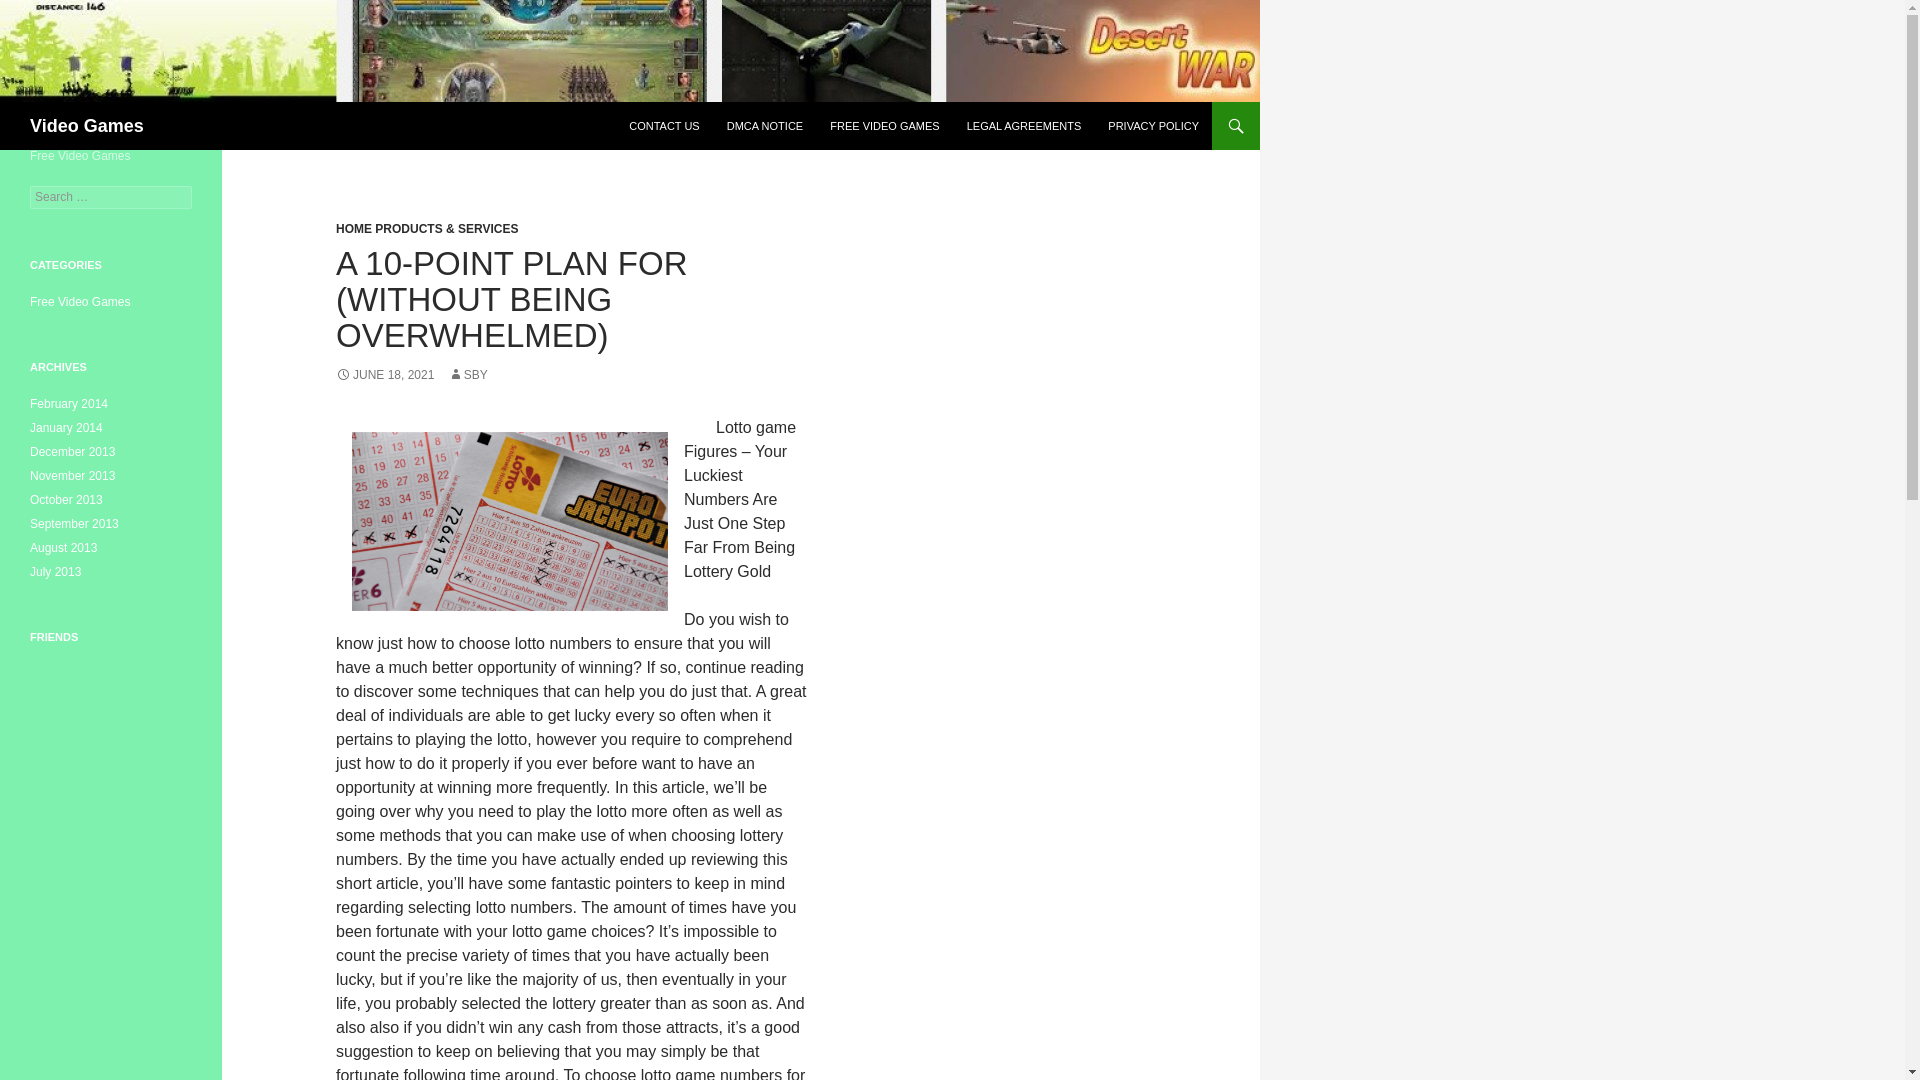 The width and height of the screenshot is (1920, 1080). Describe the element at coordinates (72, 475) in the screenshot. I see `November 2013` at that location.